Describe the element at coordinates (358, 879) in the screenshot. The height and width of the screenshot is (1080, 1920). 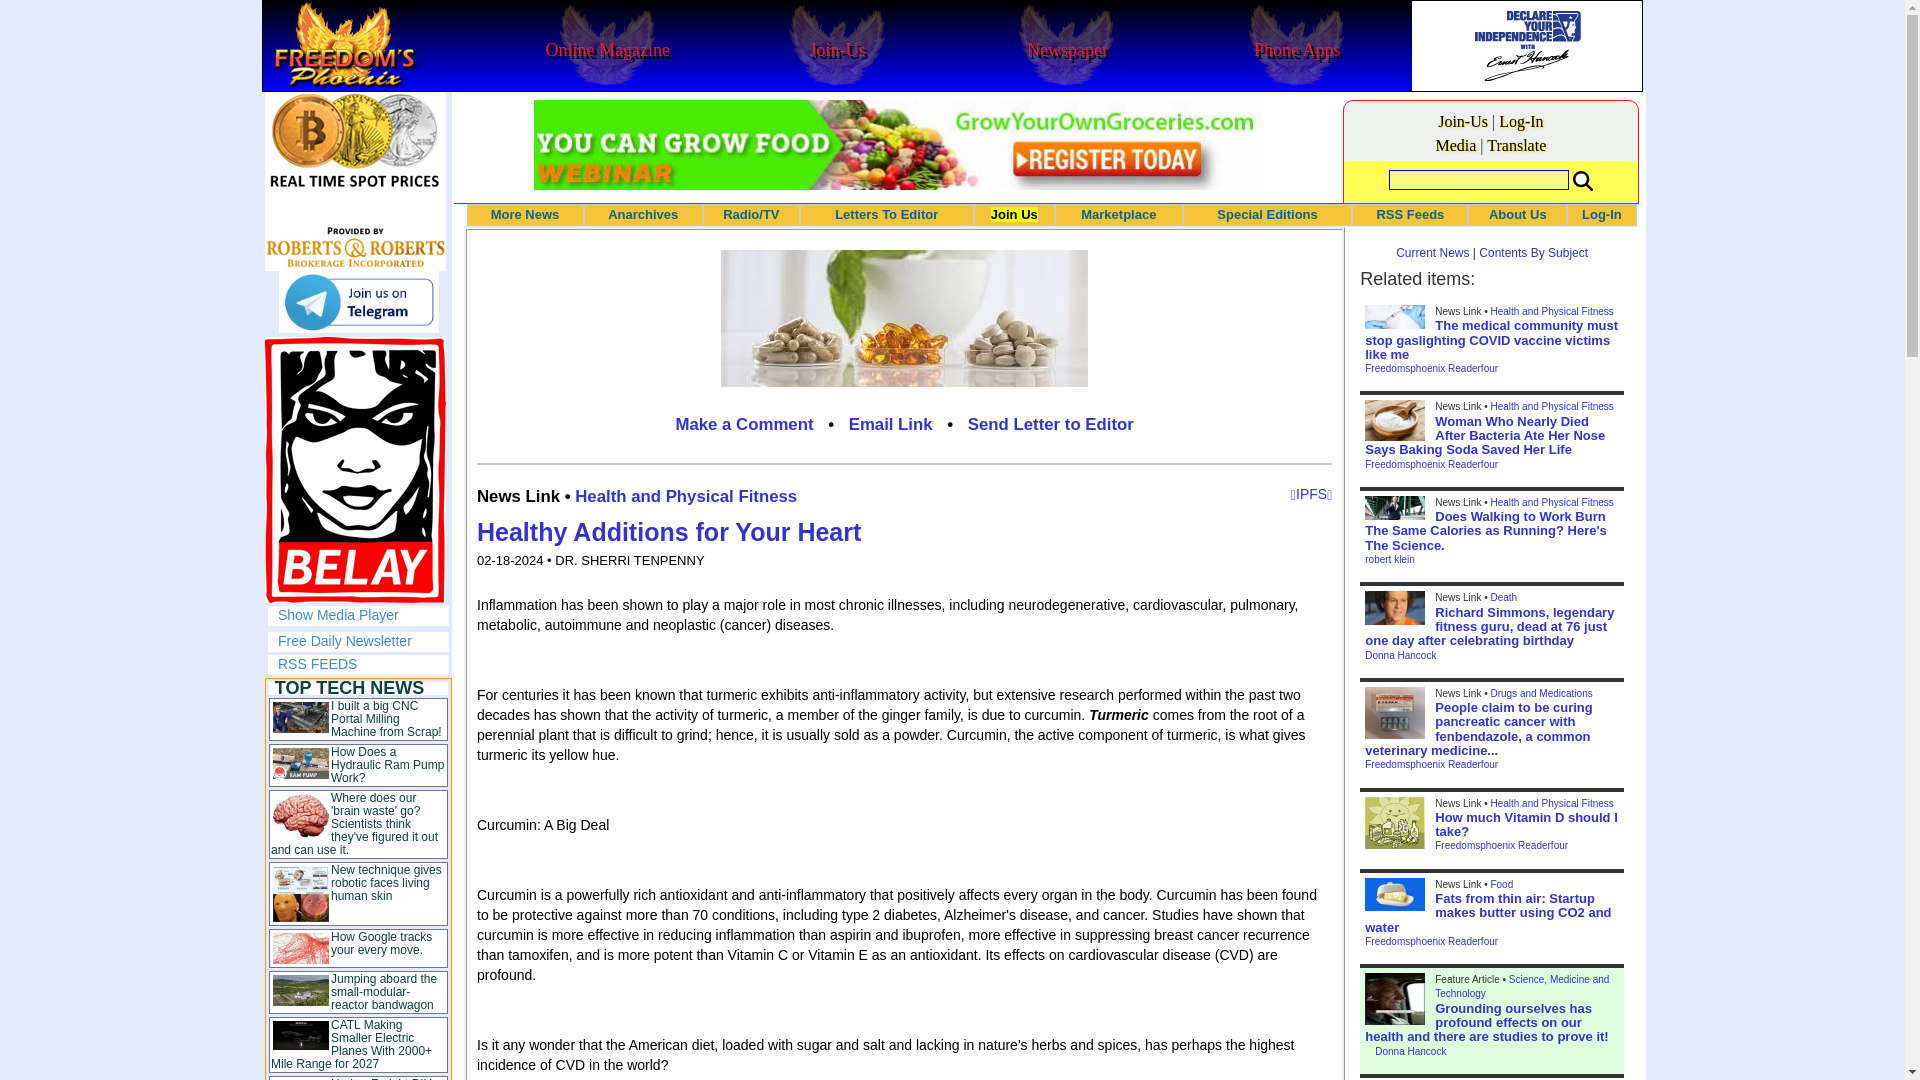
I see `Top Links` at that location.